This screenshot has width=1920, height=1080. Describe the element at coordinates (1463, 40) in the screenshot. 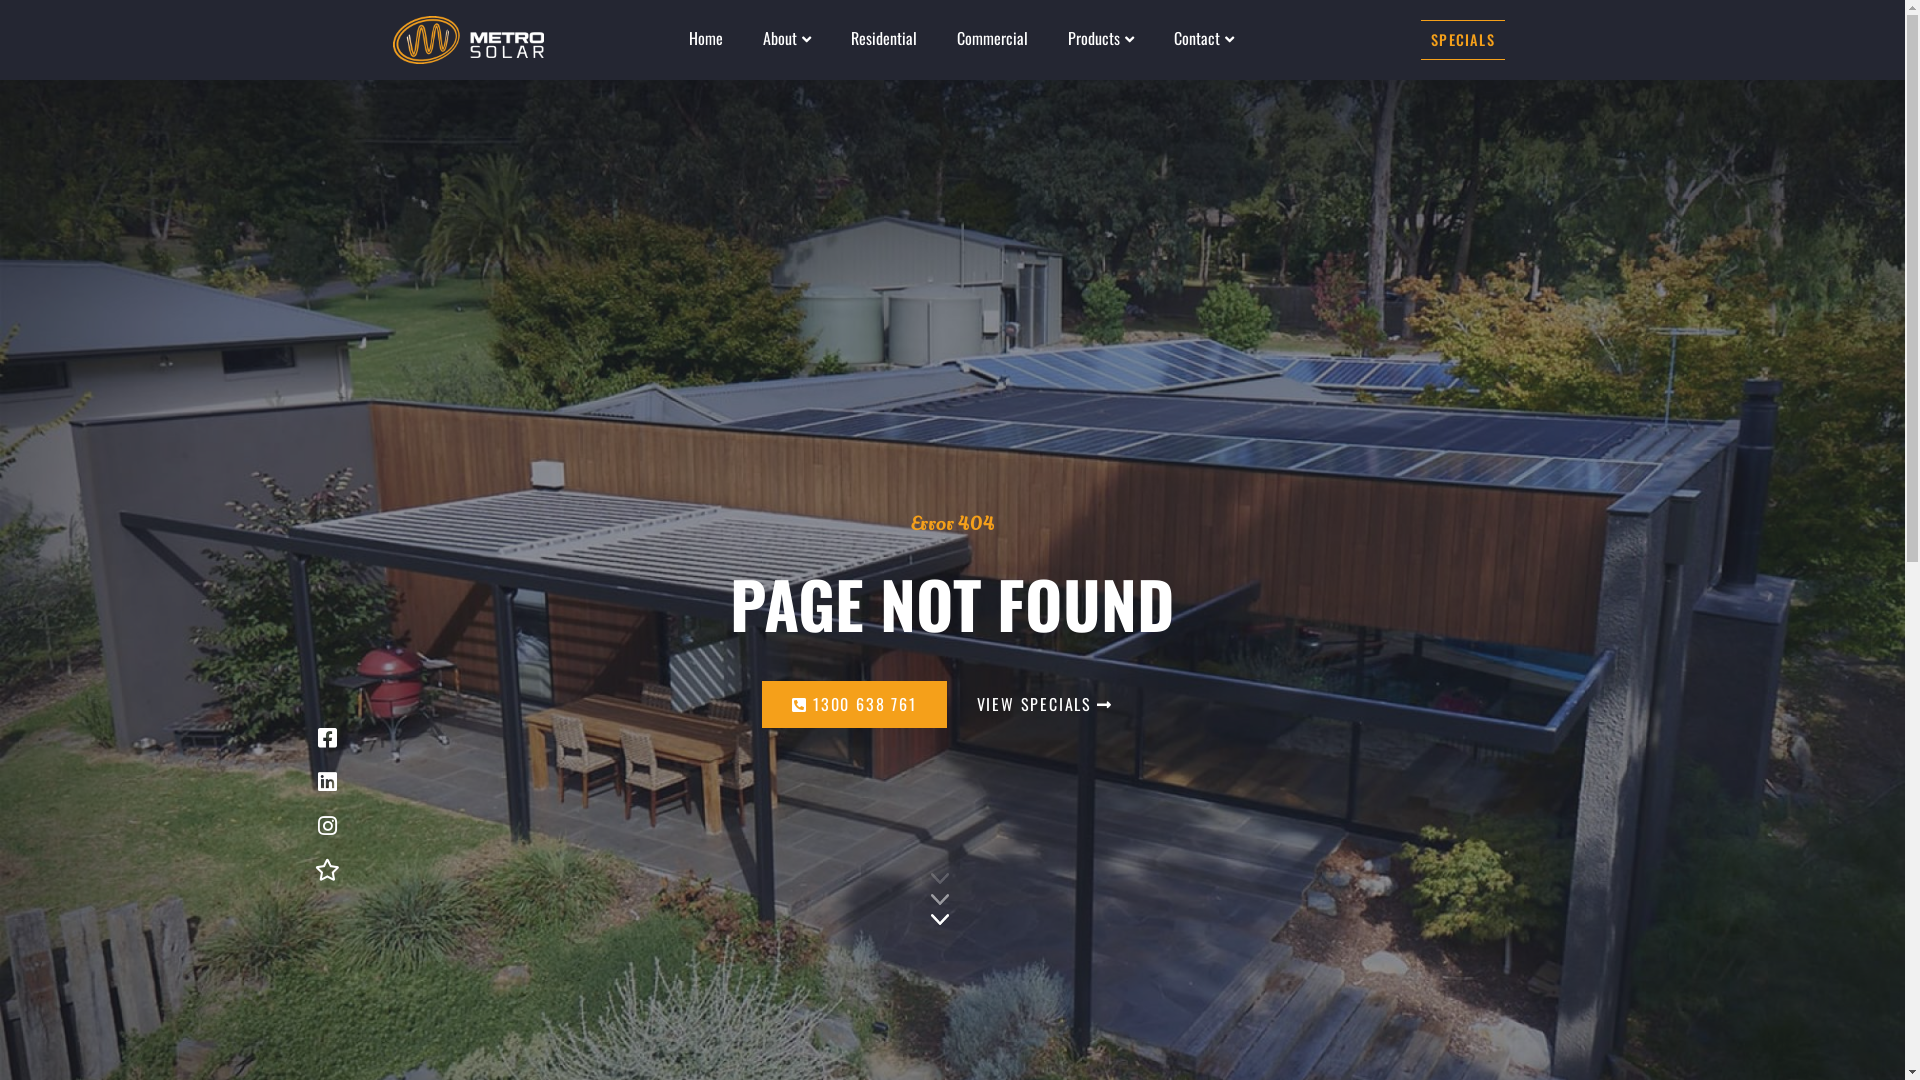

I see `SPECIALS` at that location.